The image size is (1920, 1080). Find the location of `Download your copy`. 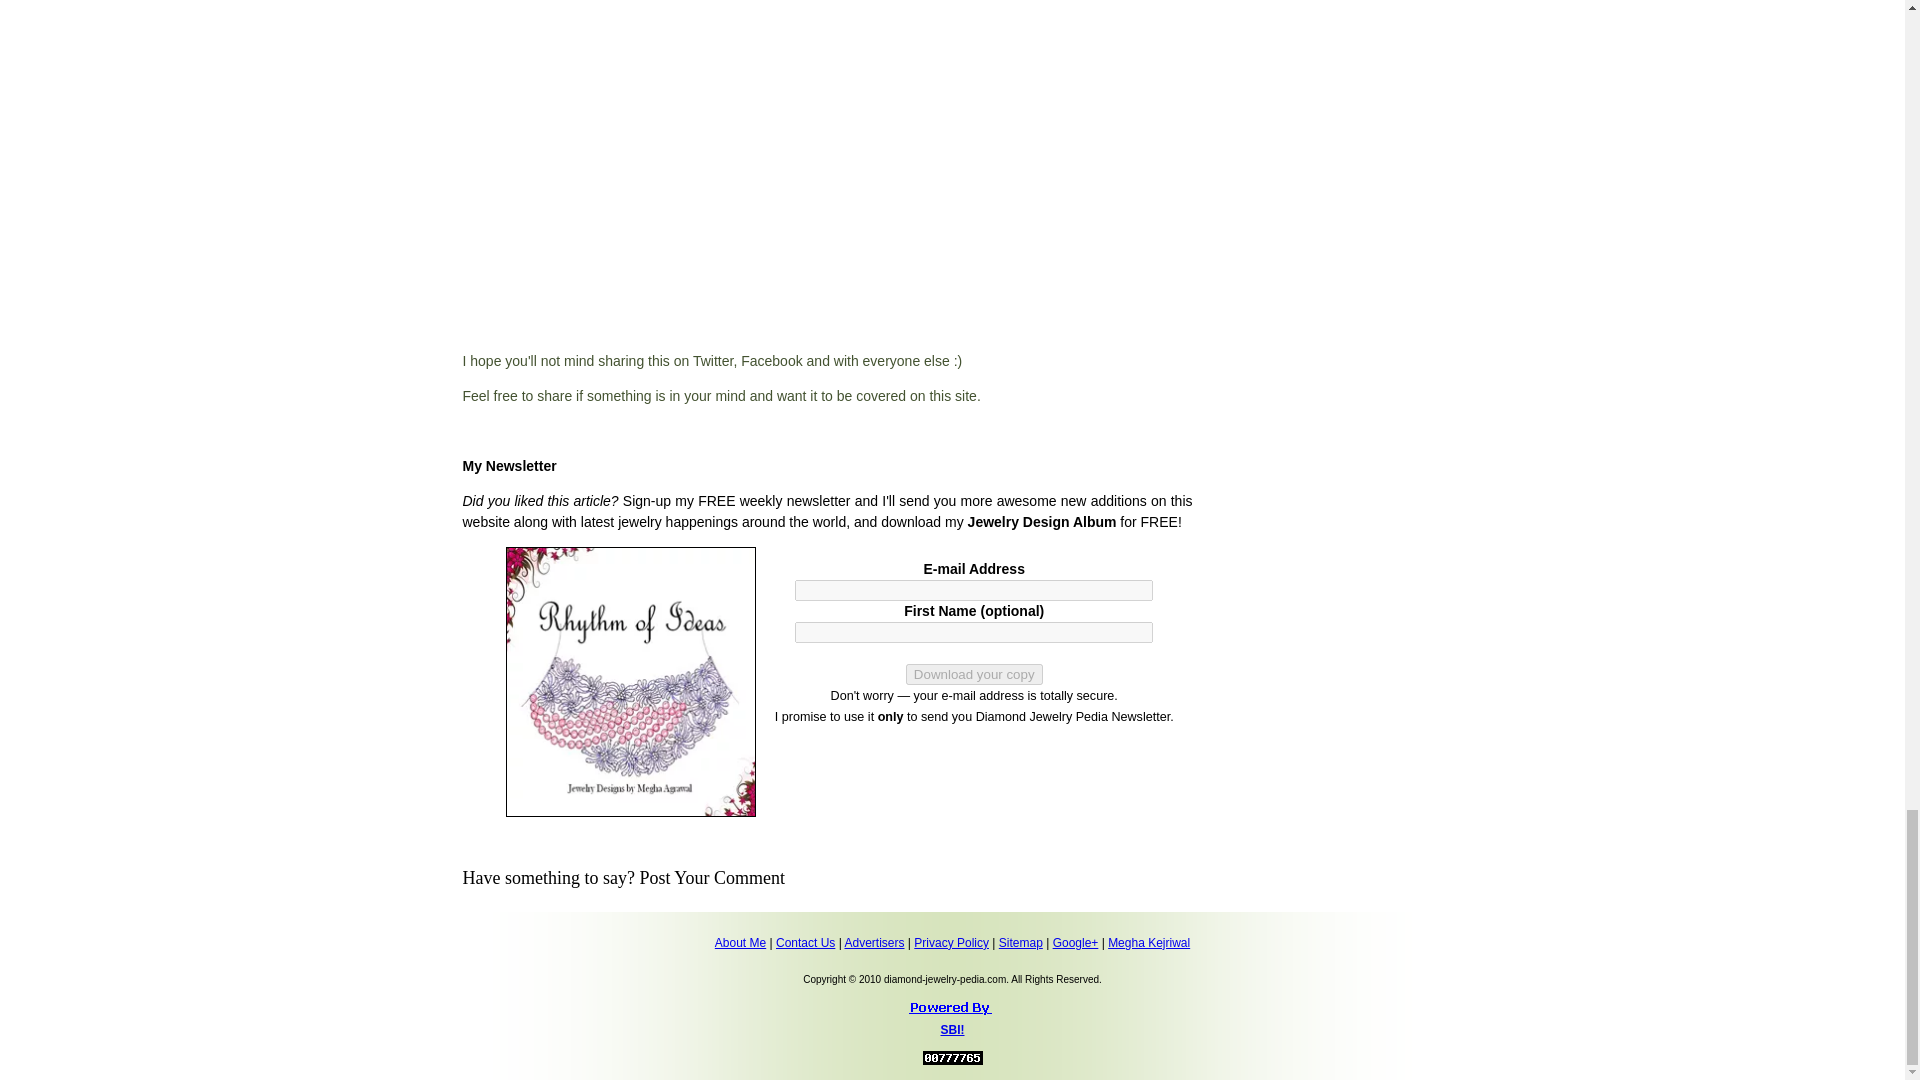

Download your copy is located at coordinates (974, 674).